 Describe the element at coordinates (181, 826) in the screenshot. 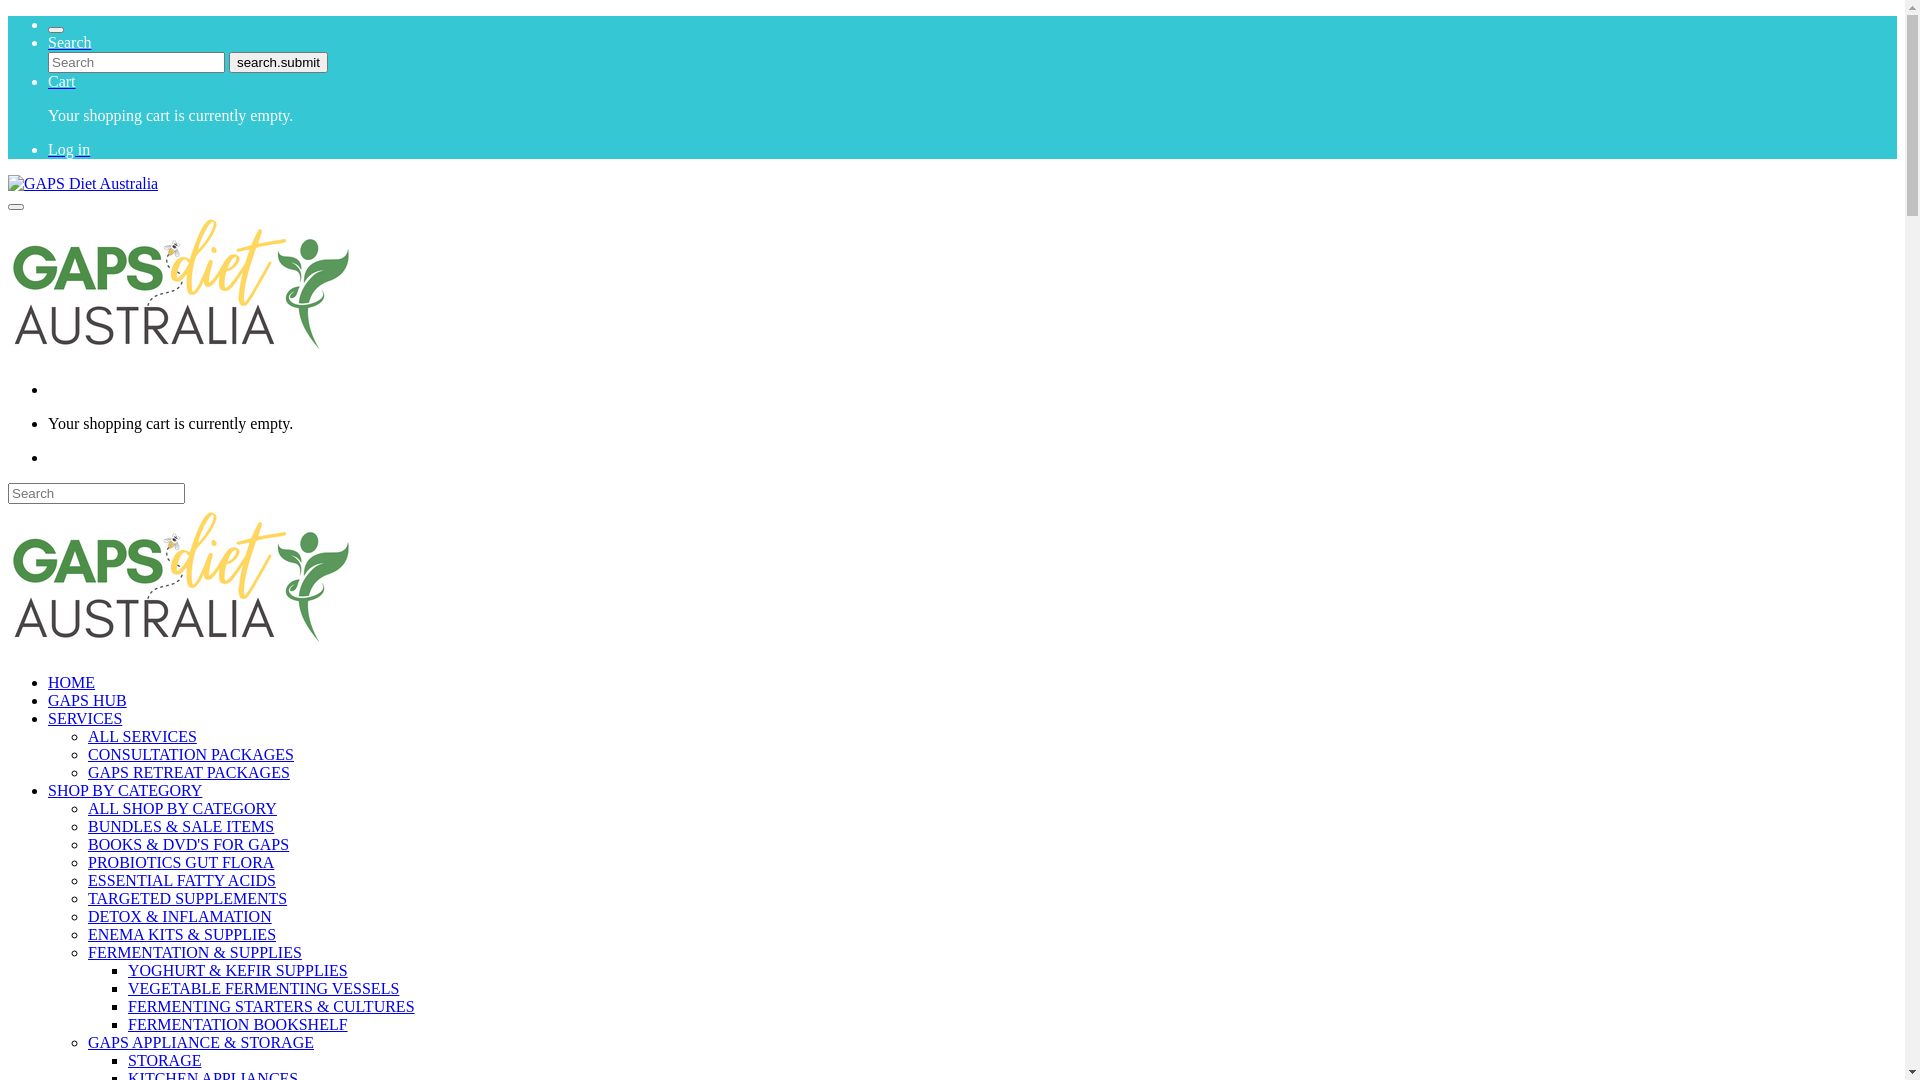

I see `BUNDLES & SALE ITEMS` at that location.